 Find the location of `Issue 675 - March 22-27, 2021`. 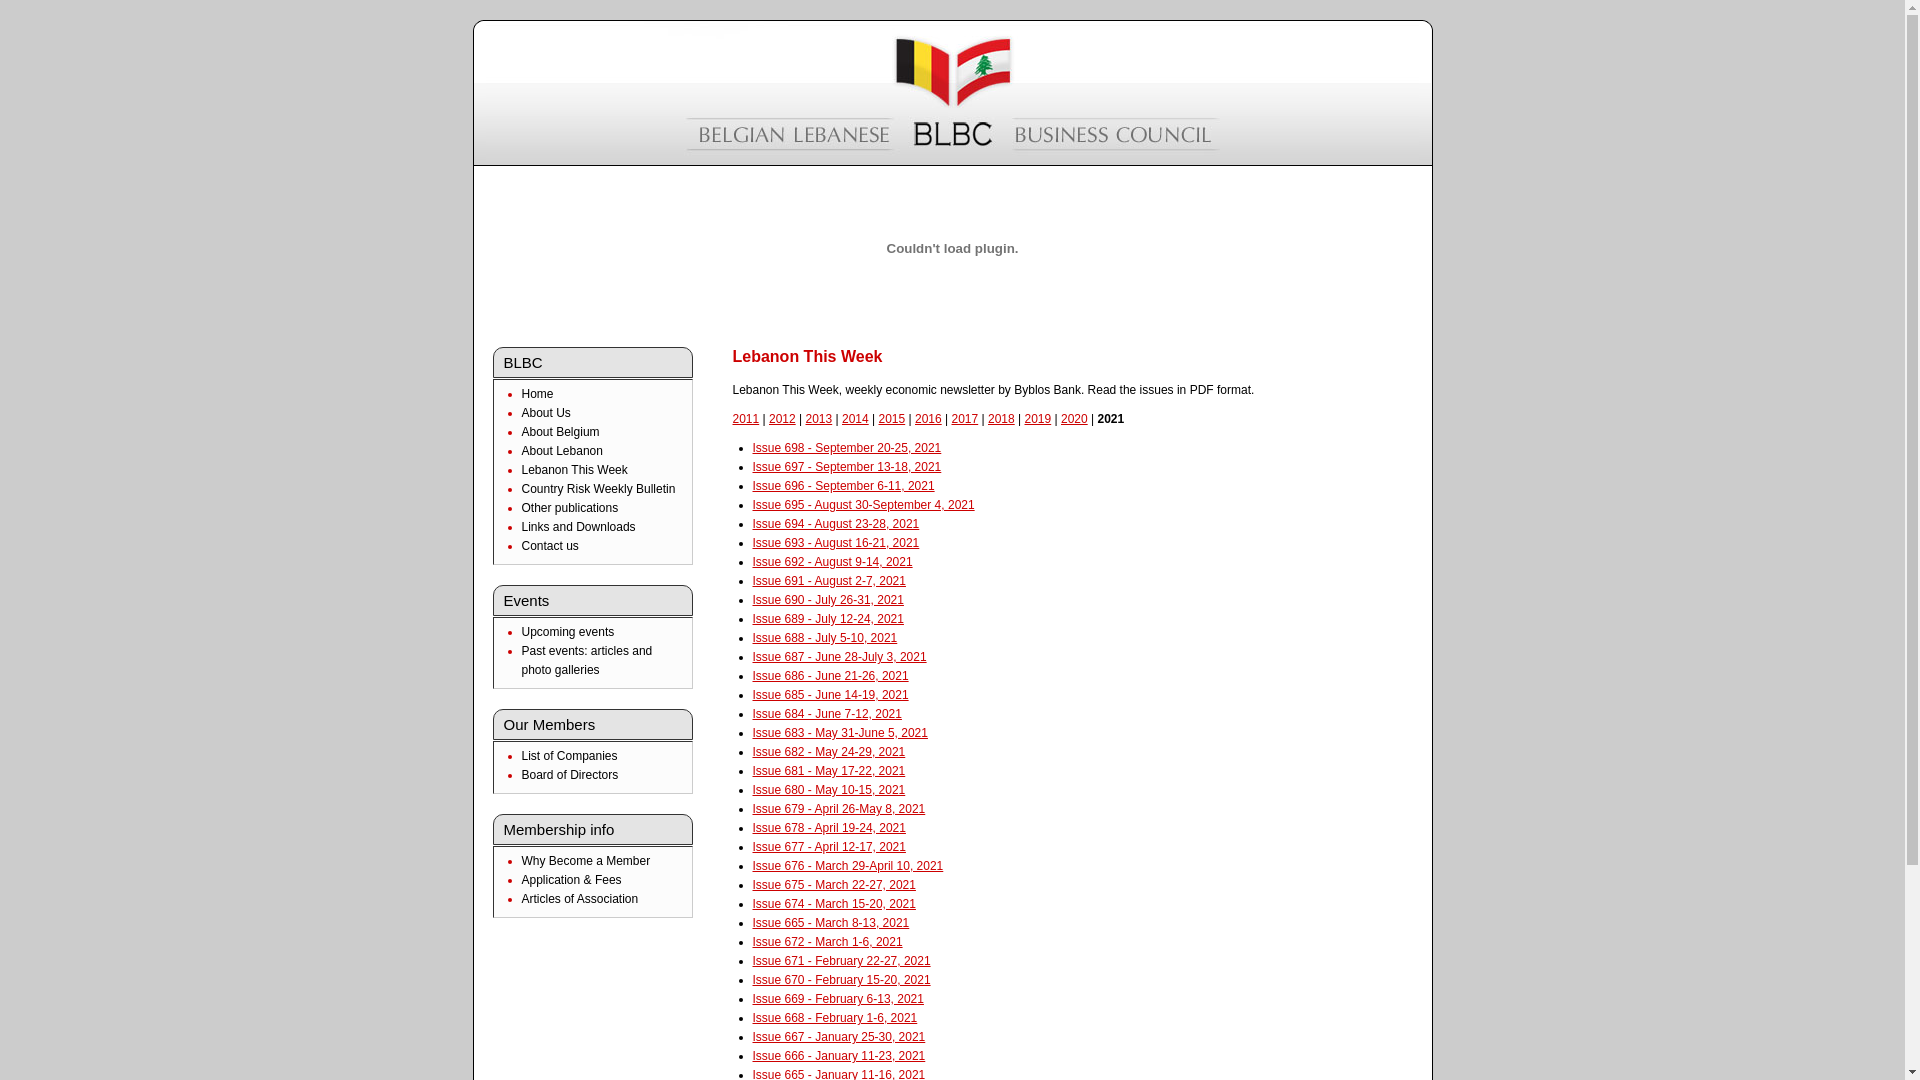

Issue 675 - March 22-27, 2021 is located at coordinates (834, 885).